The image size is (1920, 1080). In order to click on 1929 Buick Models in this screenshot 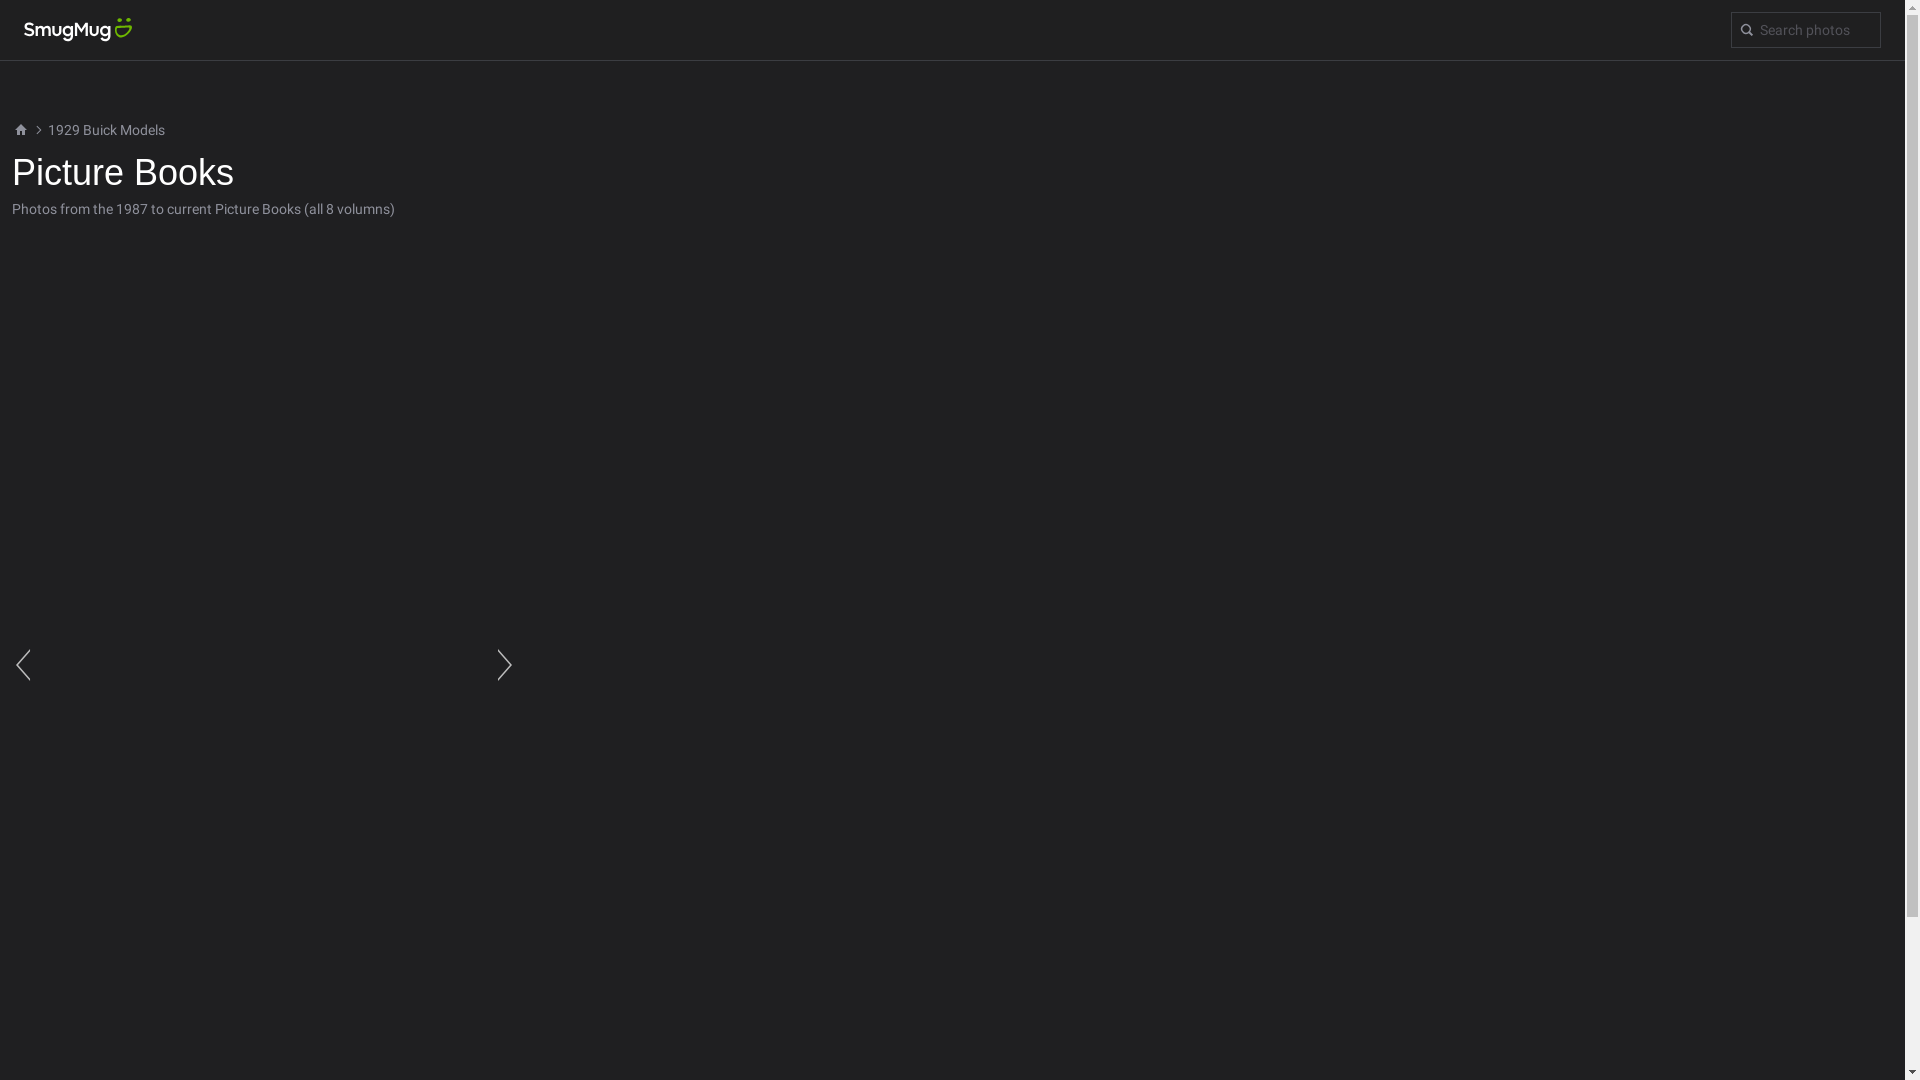, I will do `click(106, 130)`.